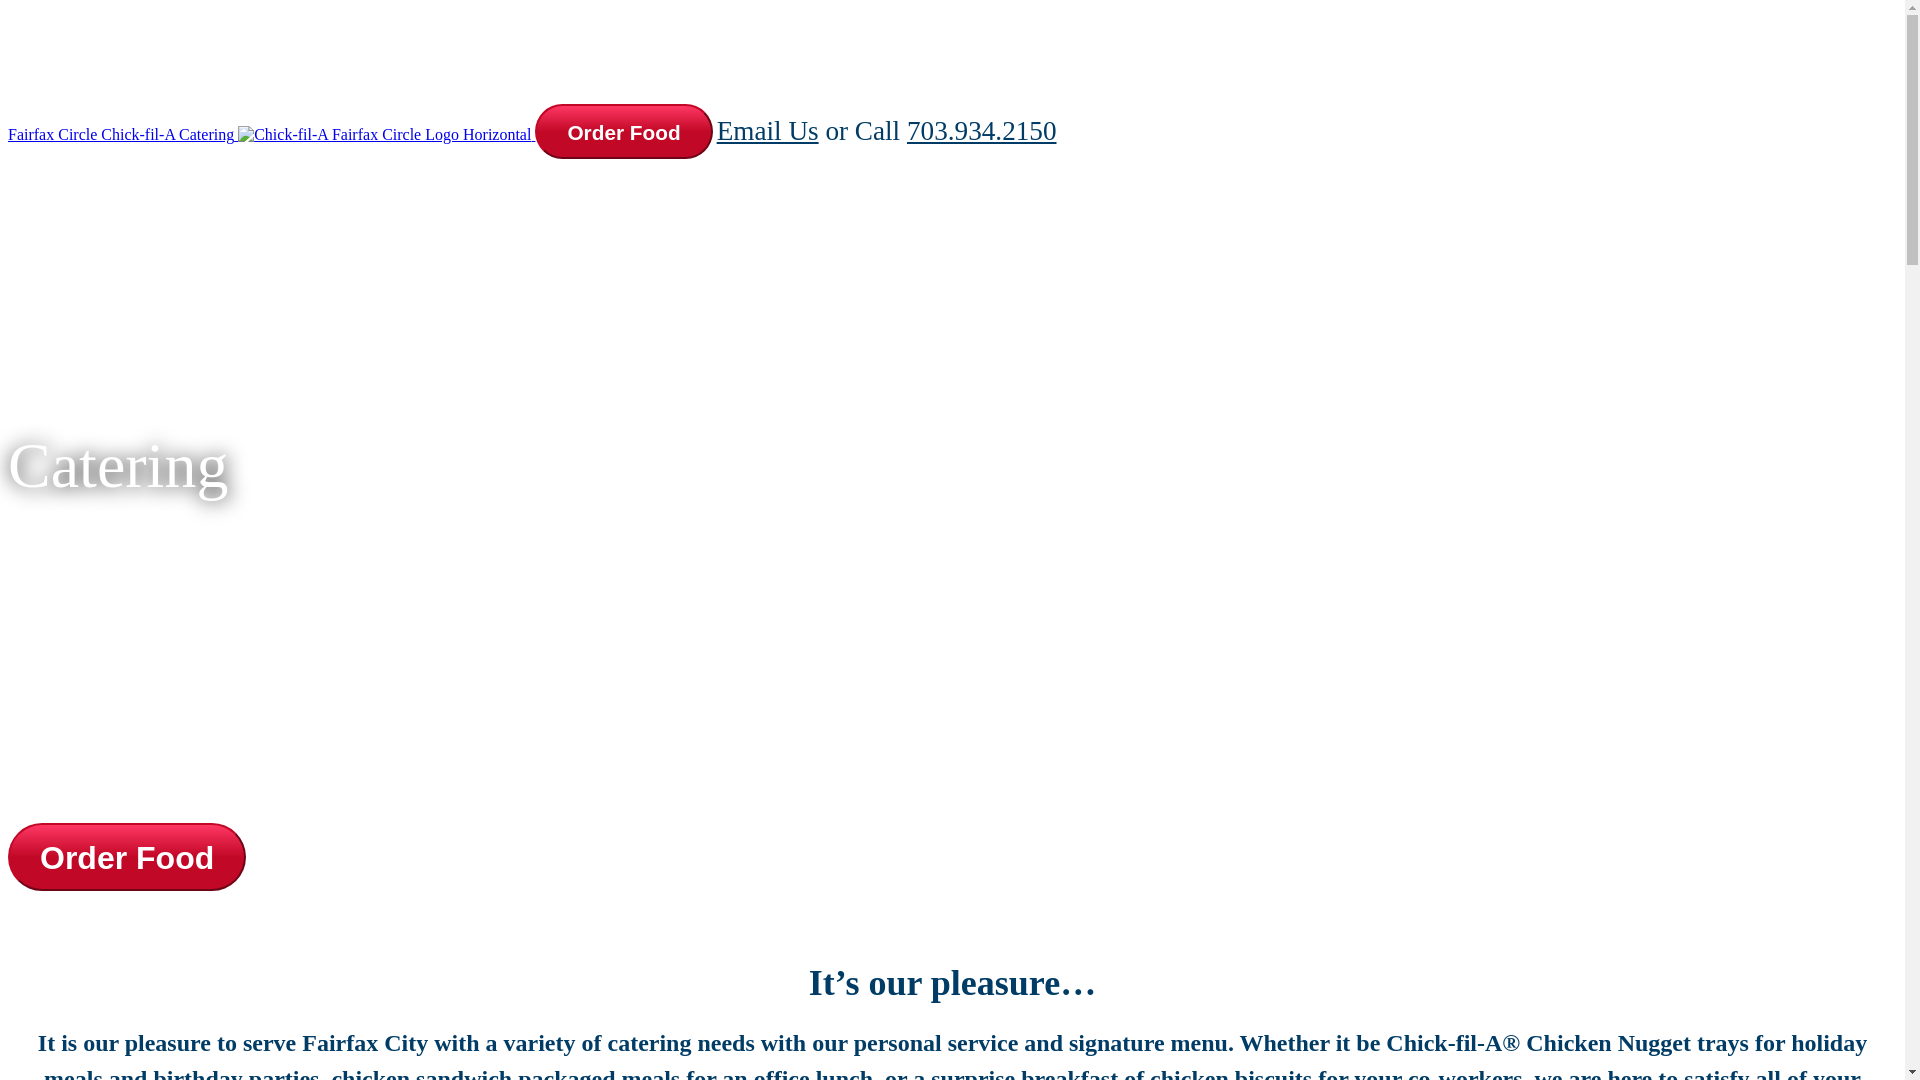 This screenshot has width=1920, height=1080. What do you see at coordinates (126, 857) in the screenshot?
I see `Order Food` at bounding box center [126, 857].